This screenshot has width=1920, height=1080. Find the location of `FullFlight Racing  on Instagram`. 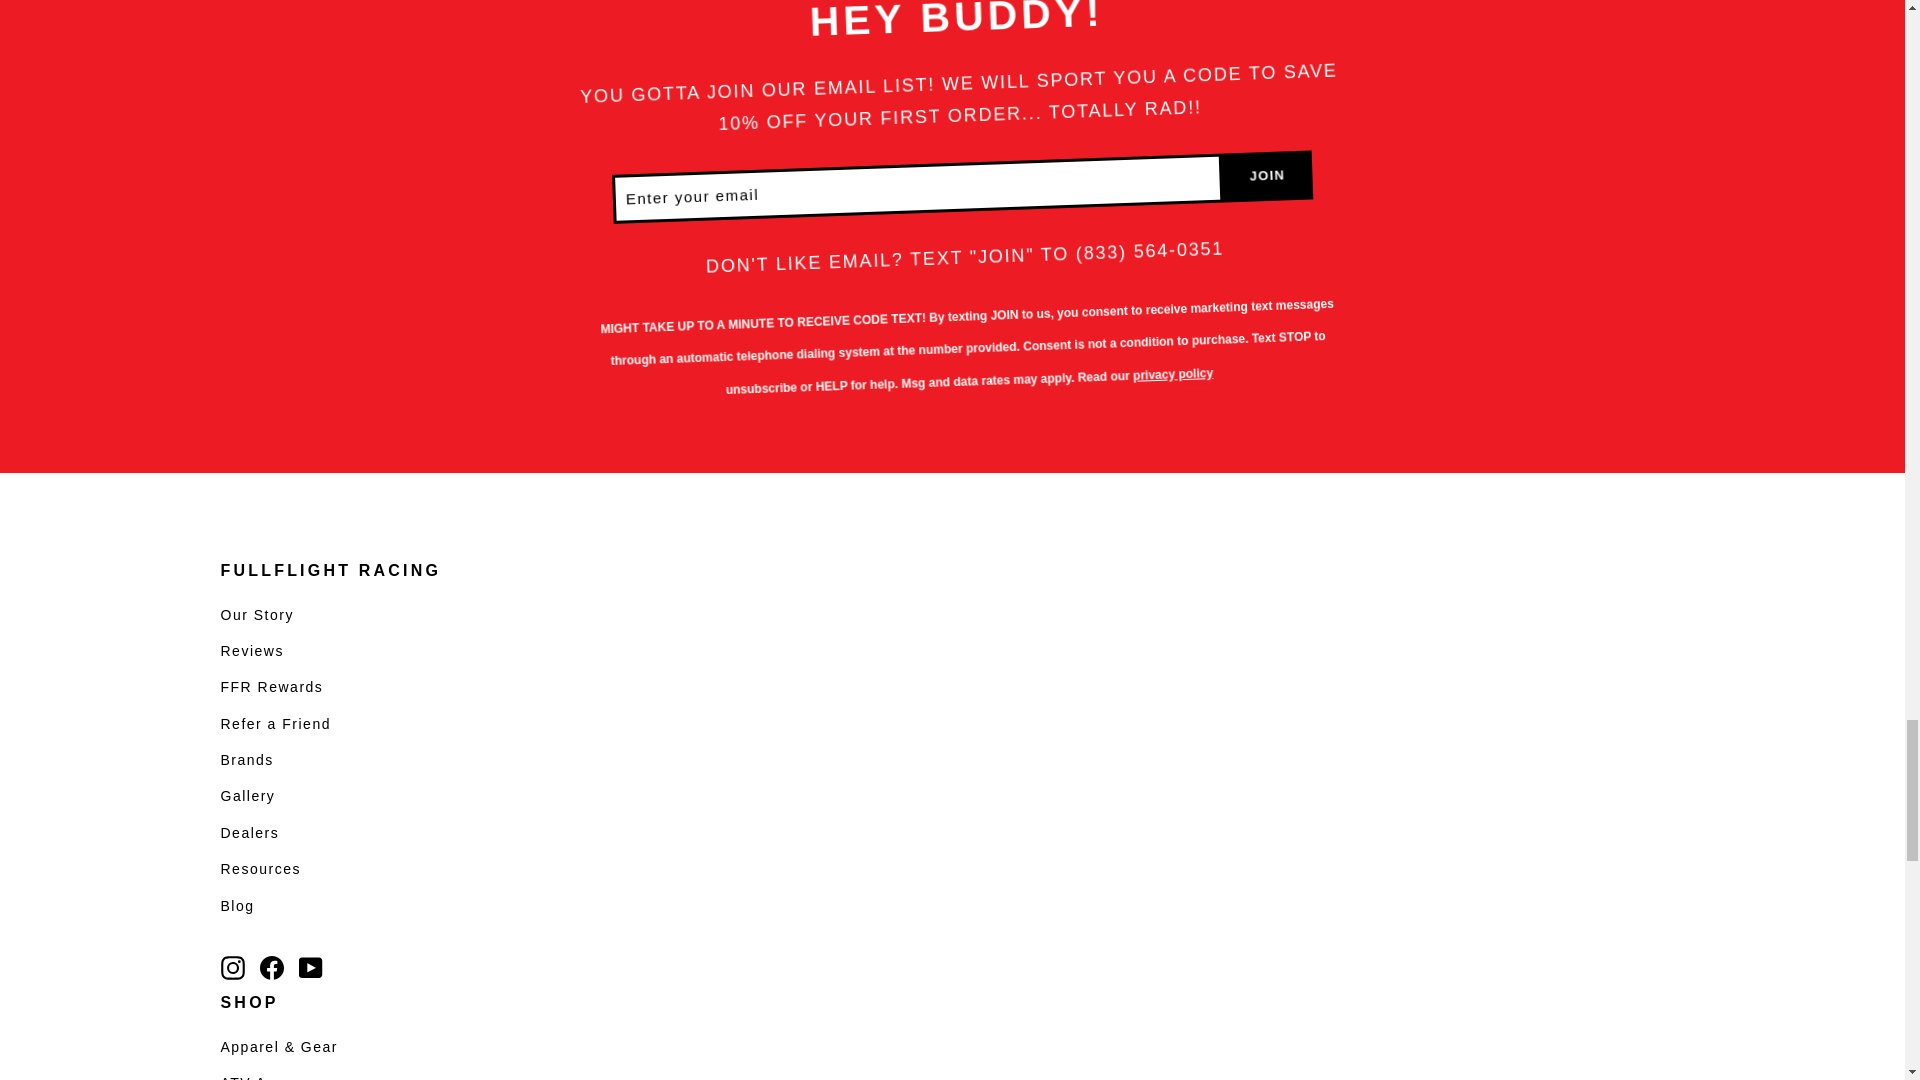

FullFlight Racing  on Instagram is located at coordinates (232, 967).